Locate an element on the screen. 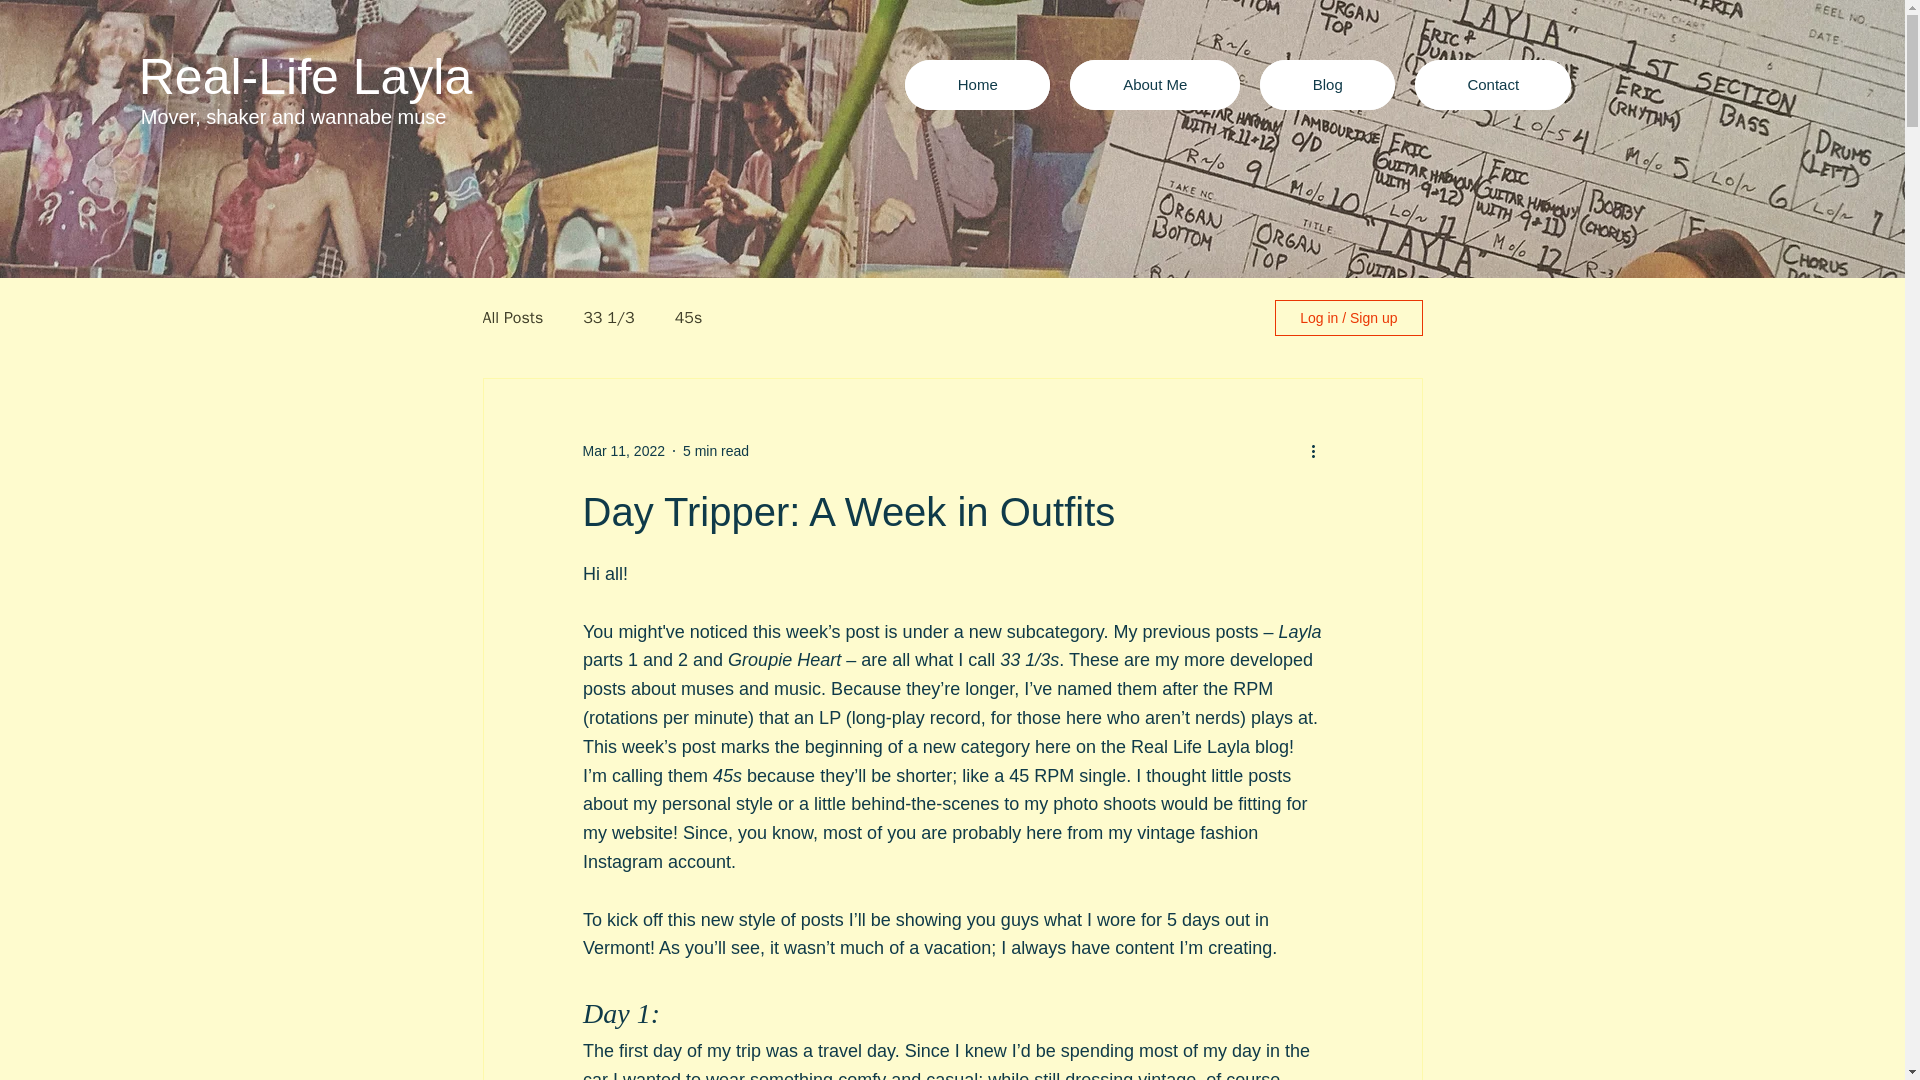 Image resolution: width=1920 pixels, height=1080 pixels. 45s is located at coordinates (688, 318).